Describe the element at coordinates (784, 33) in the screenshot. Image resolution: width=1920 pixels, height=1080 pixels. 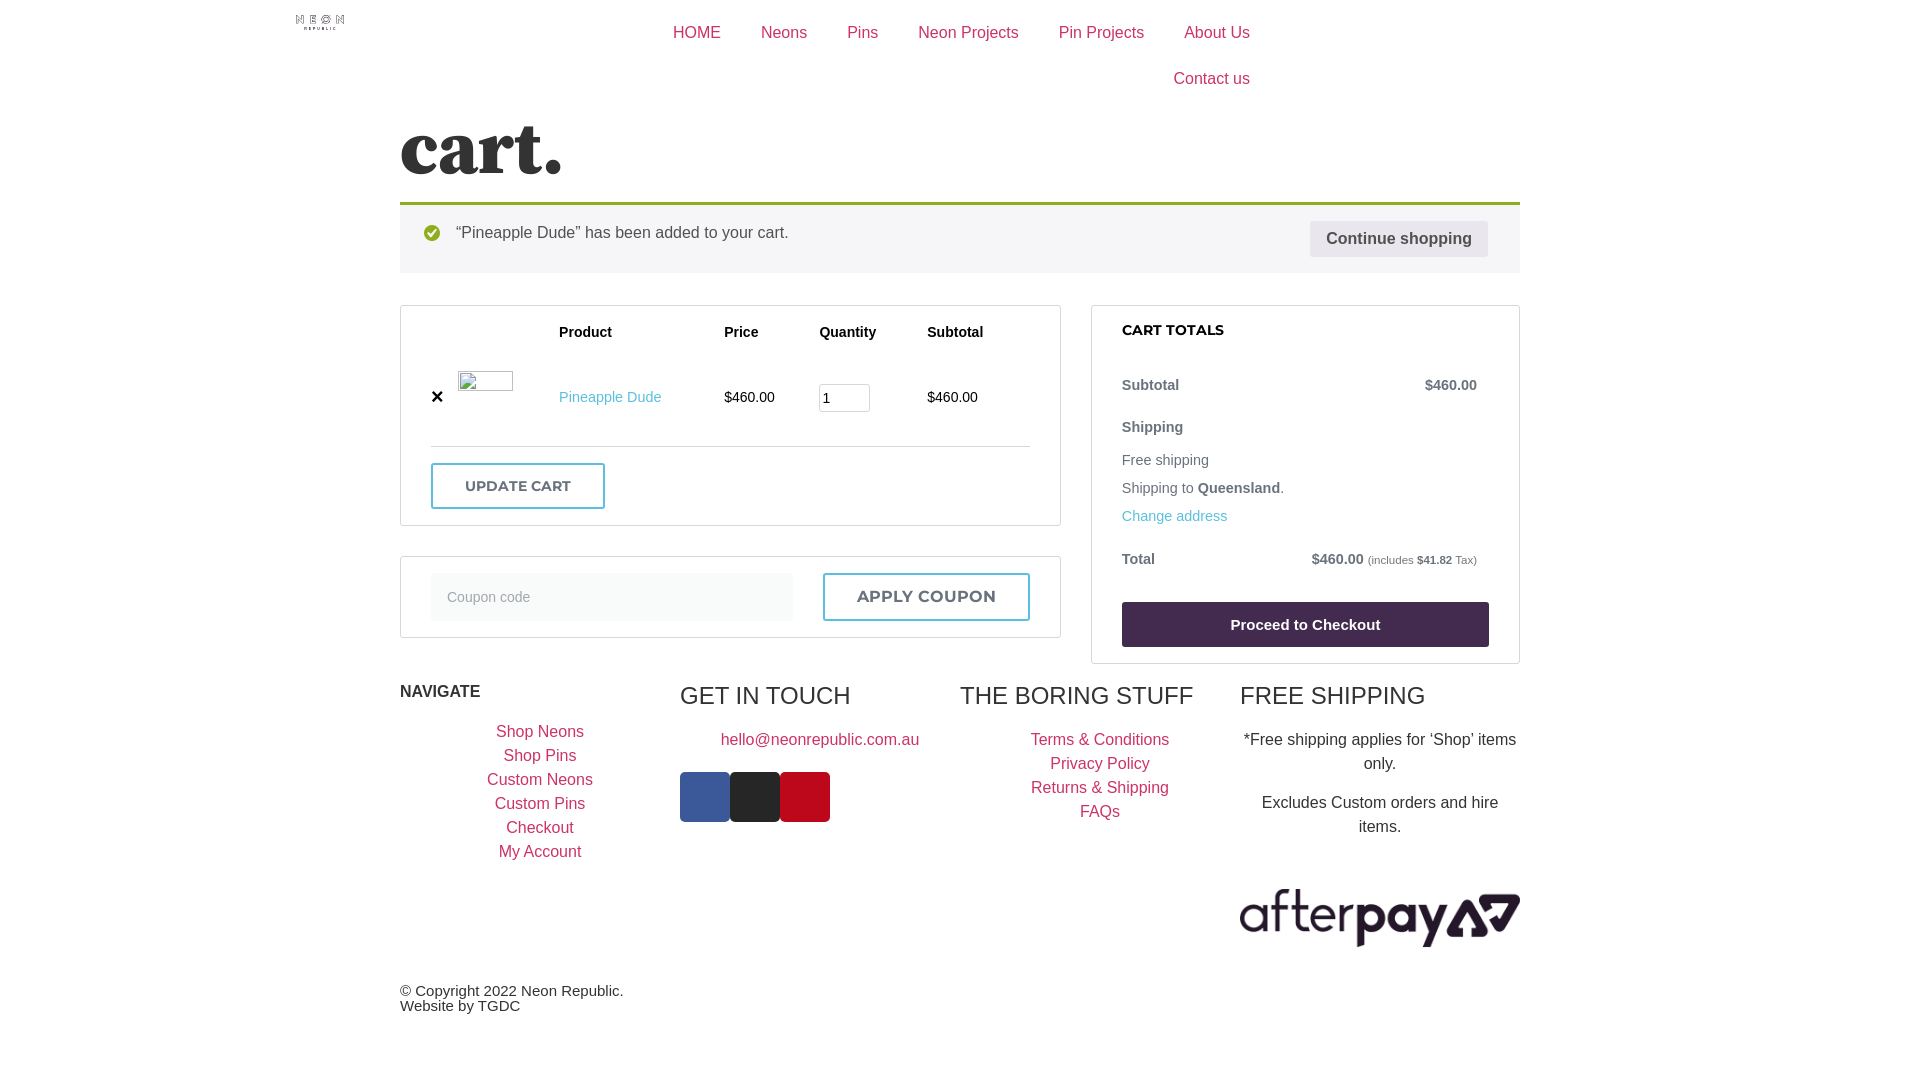
I see `Neons` at that location.